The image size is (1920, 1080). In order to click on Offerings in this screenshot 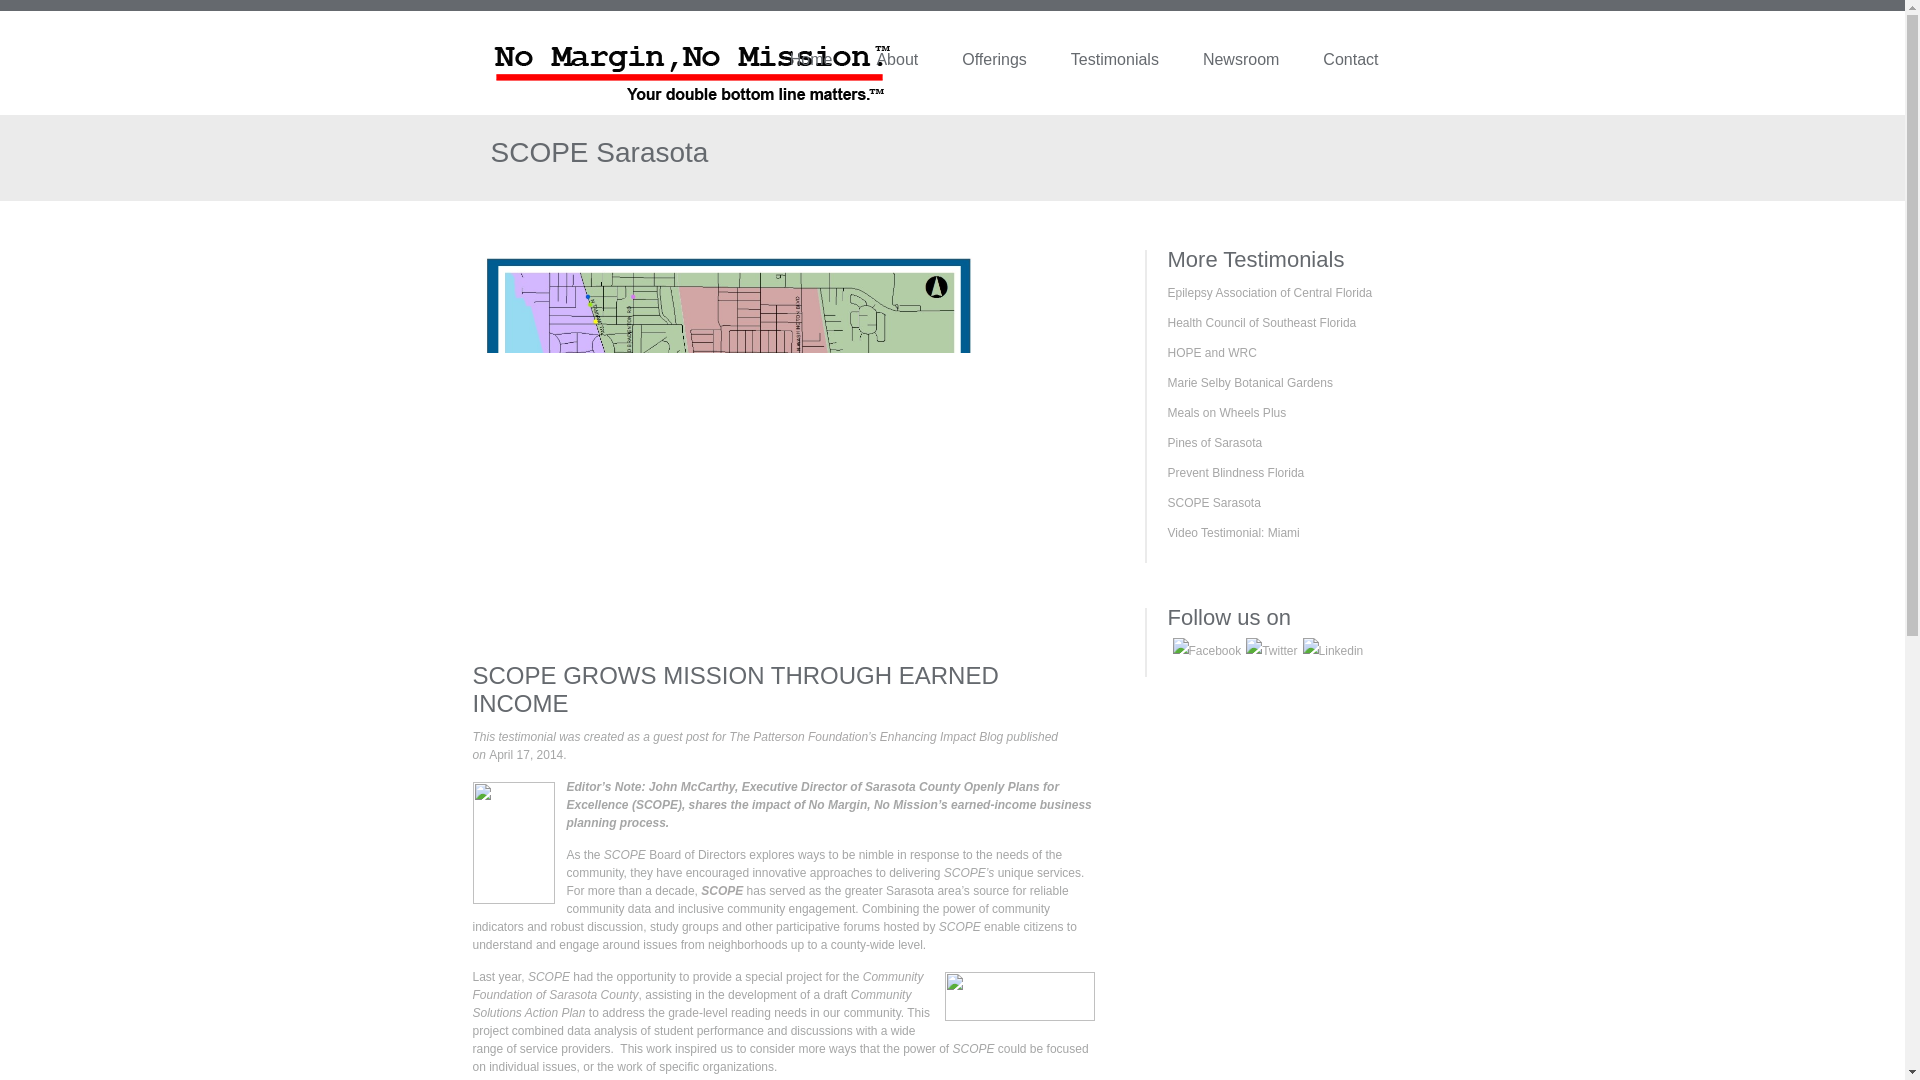, I will do `click(1016, 64)`.